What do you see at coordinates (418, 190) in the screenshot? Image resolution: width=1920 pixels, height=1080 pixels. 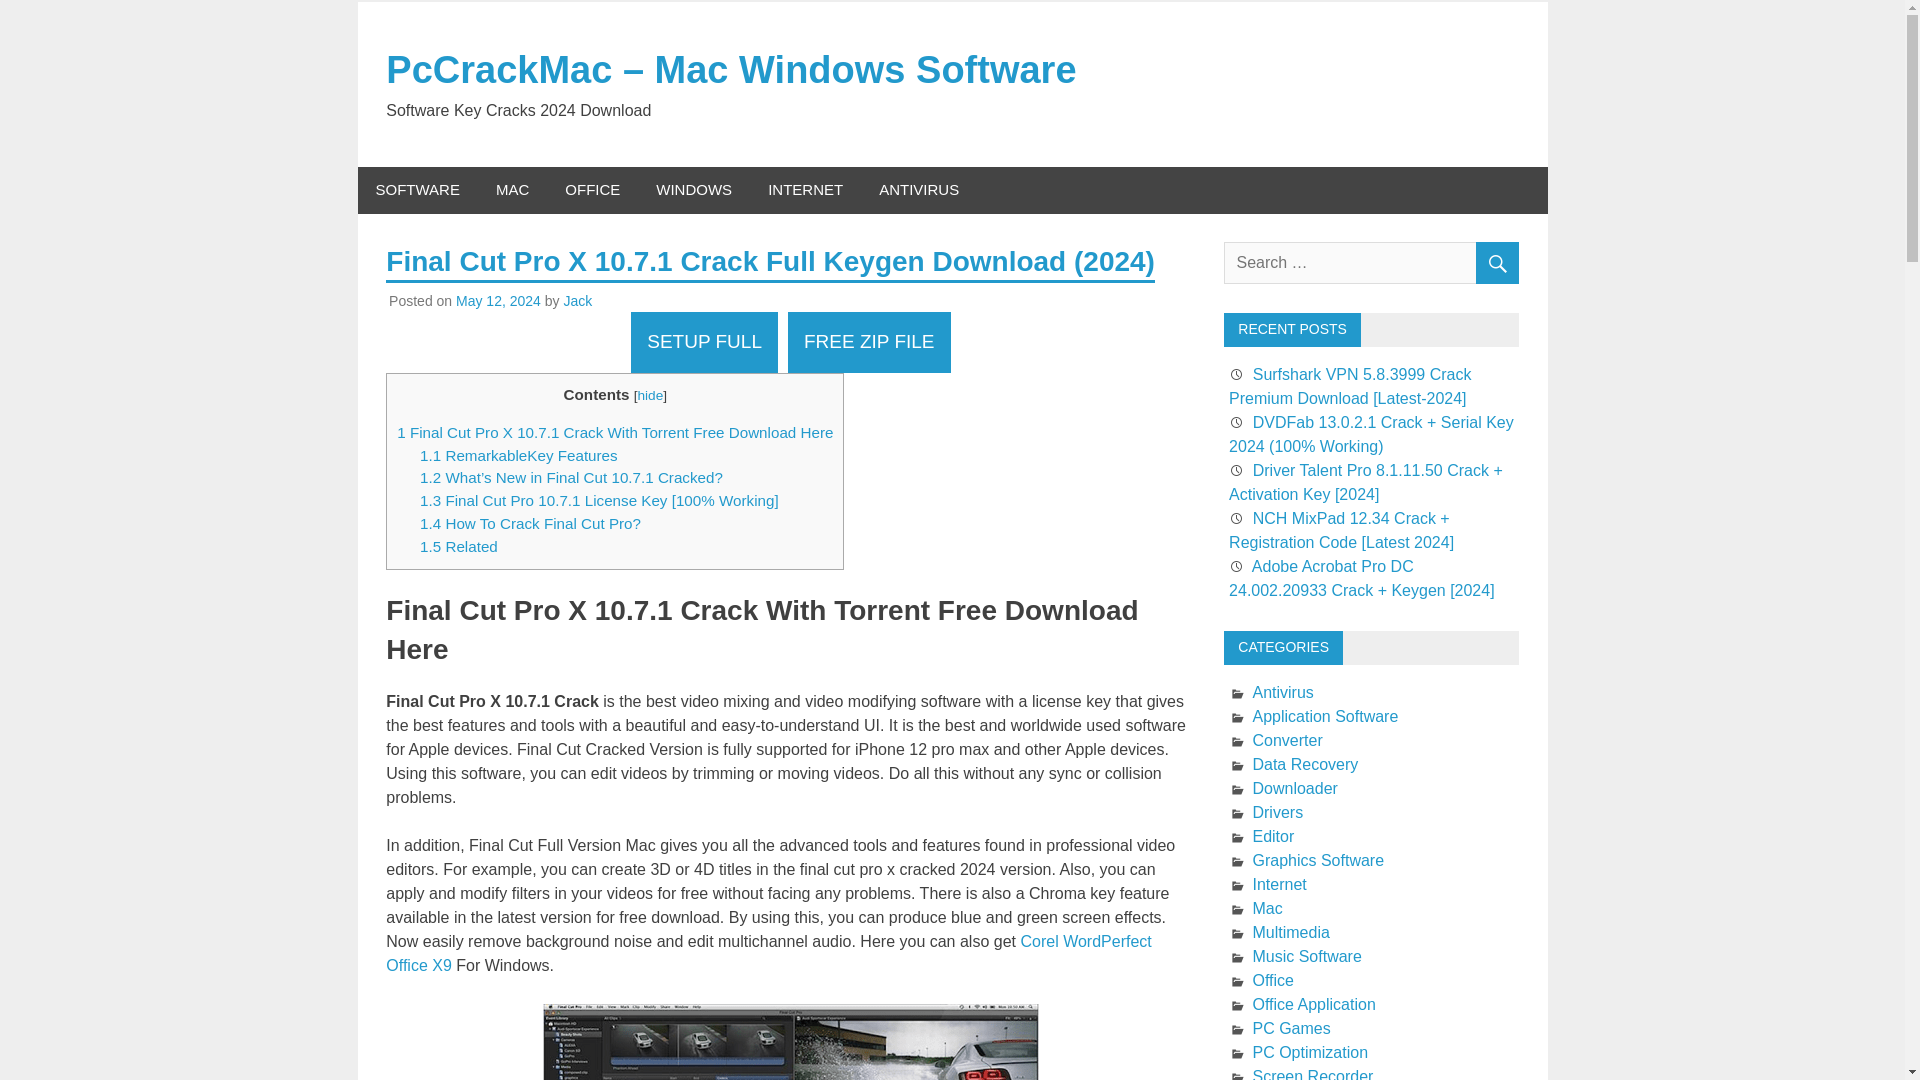 I see `SOFTWARE` at bounding box center [418, 190].